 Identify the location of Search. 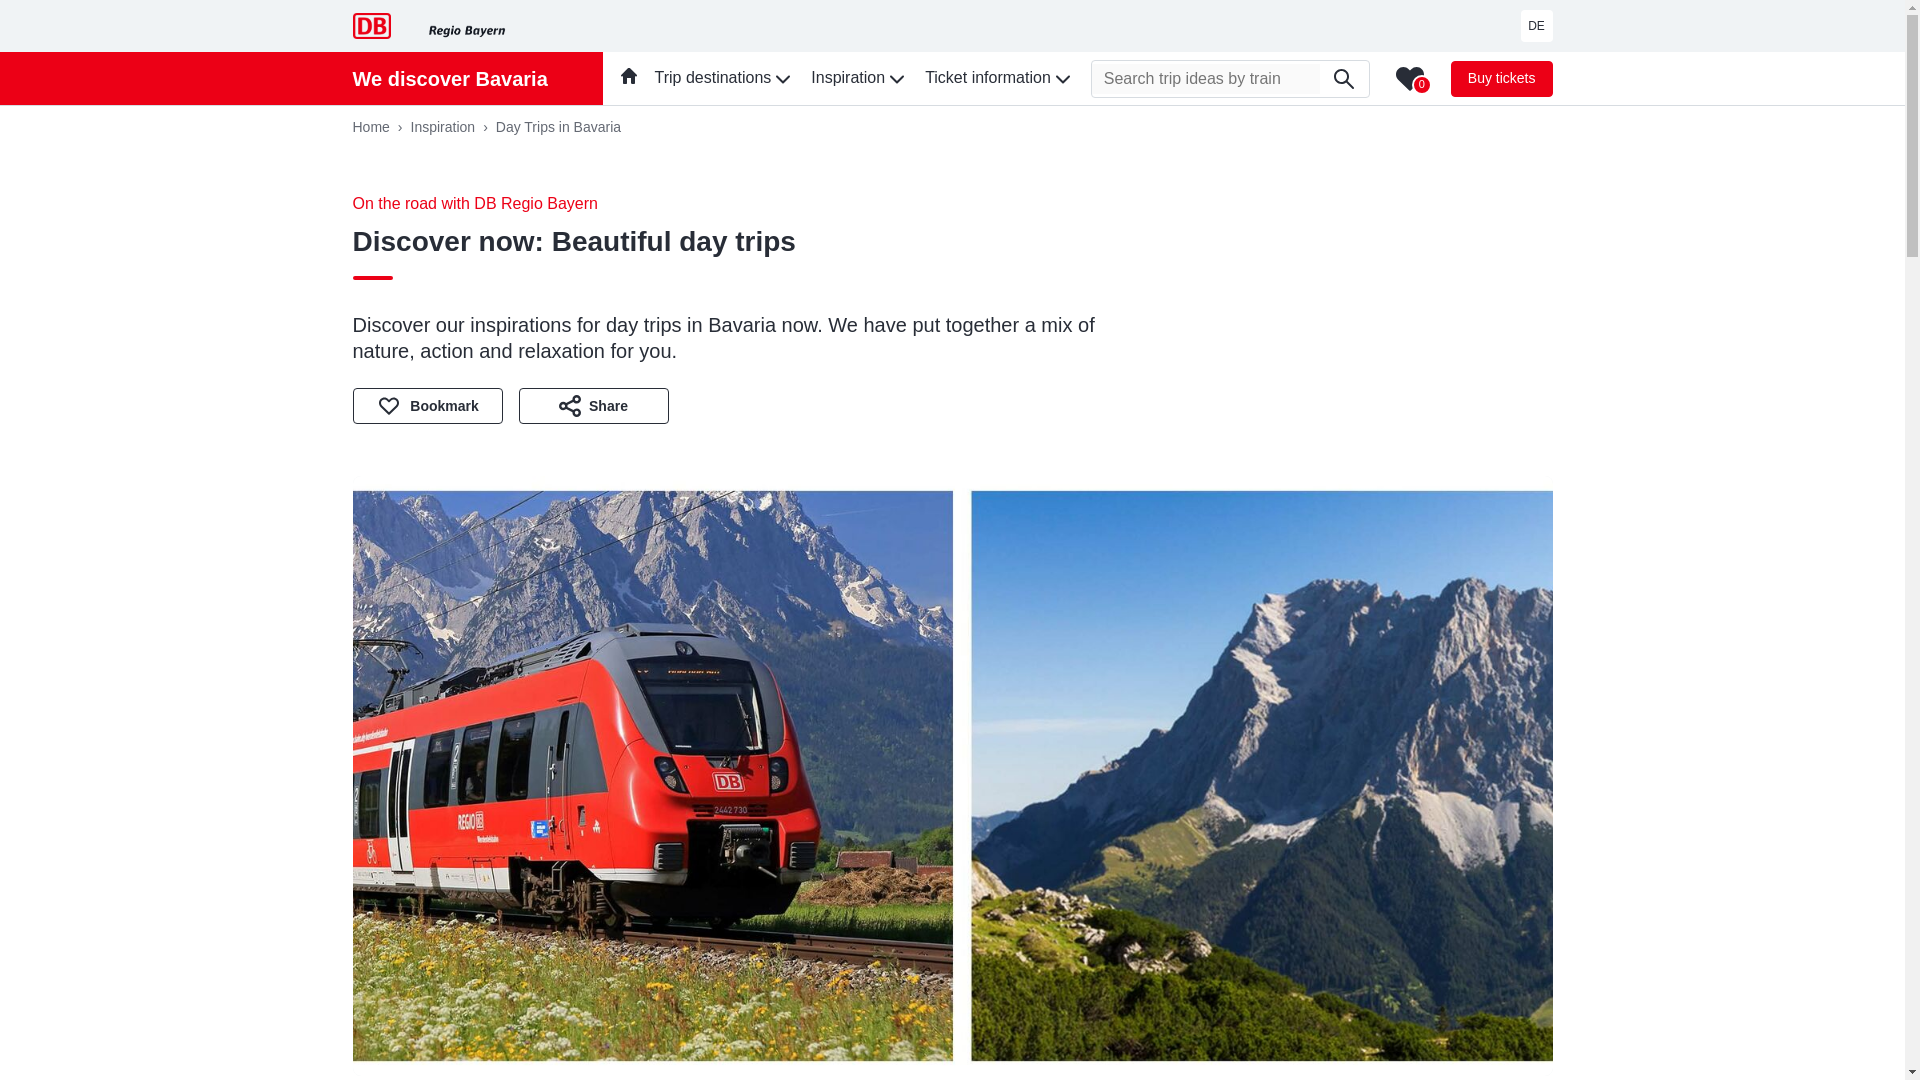
(1344, 78).